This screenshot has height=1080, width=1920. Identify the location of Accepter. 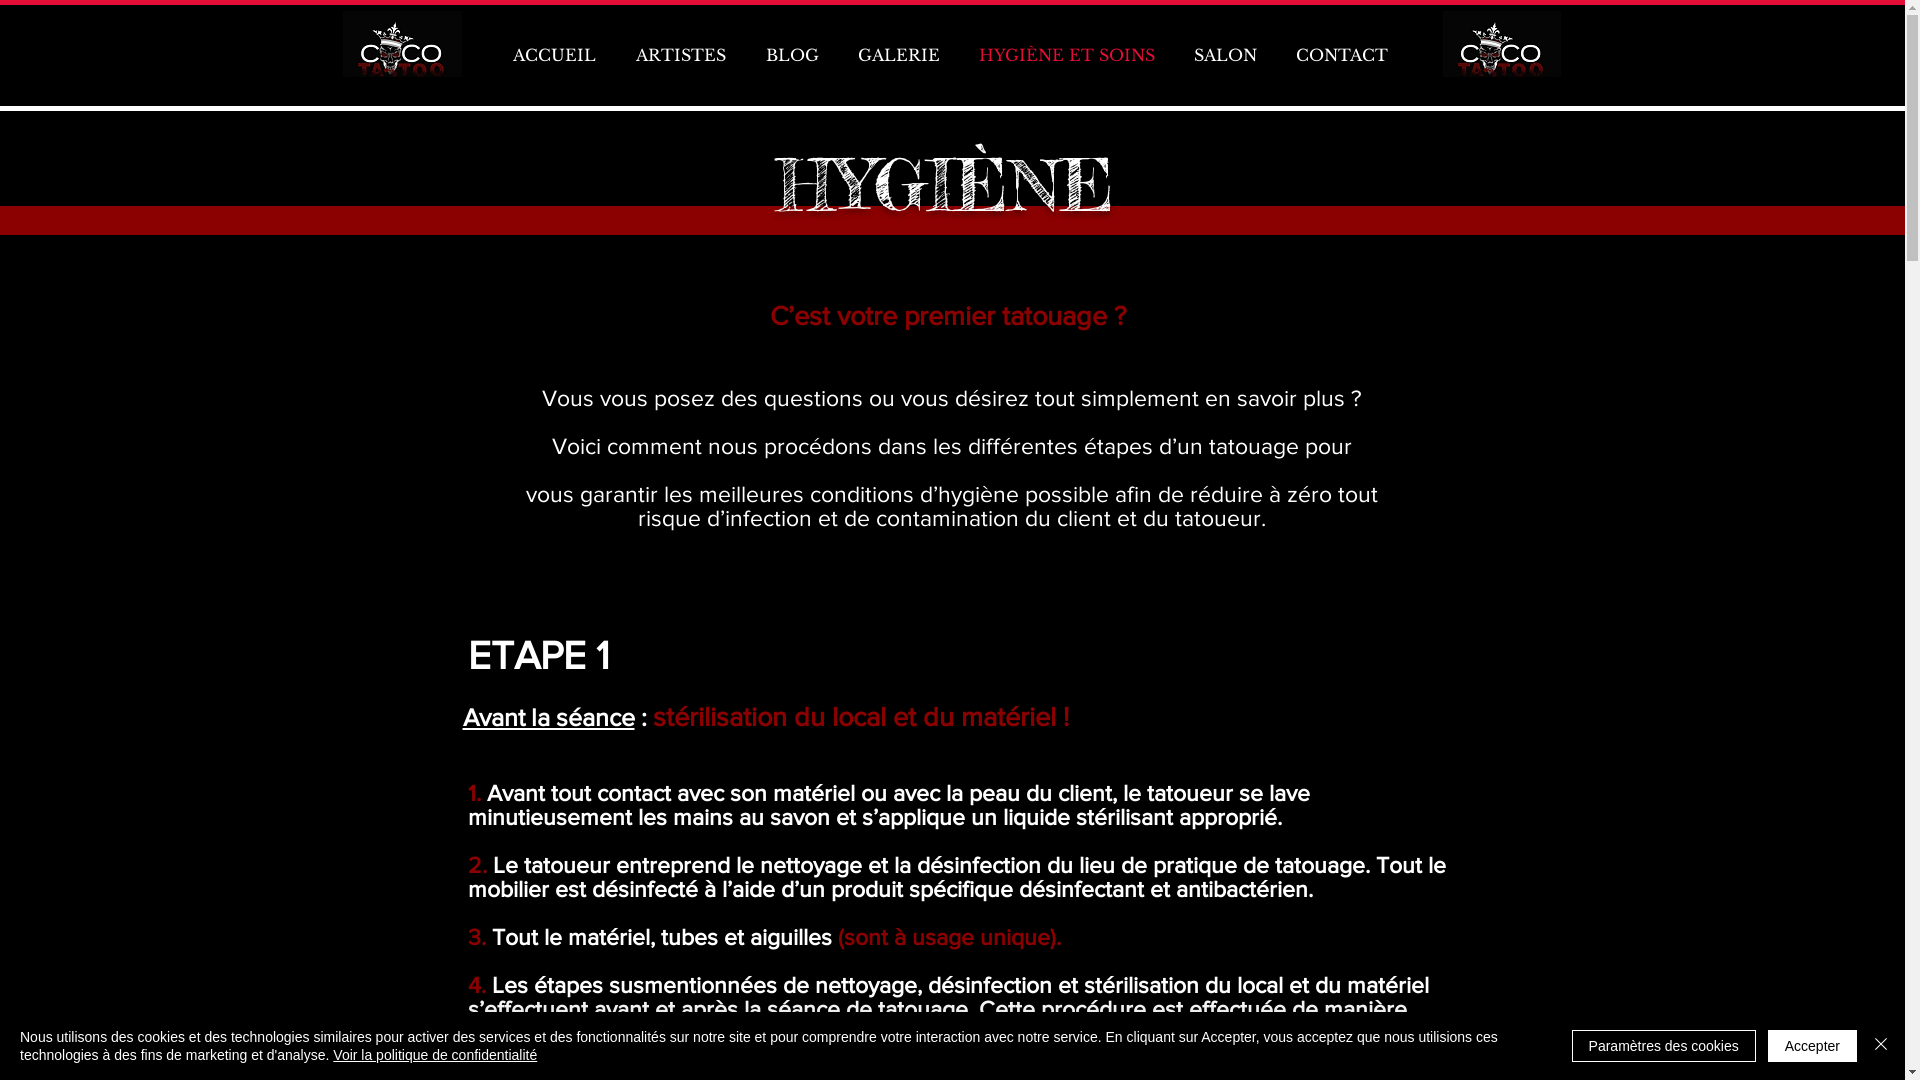
(1812, 1046).